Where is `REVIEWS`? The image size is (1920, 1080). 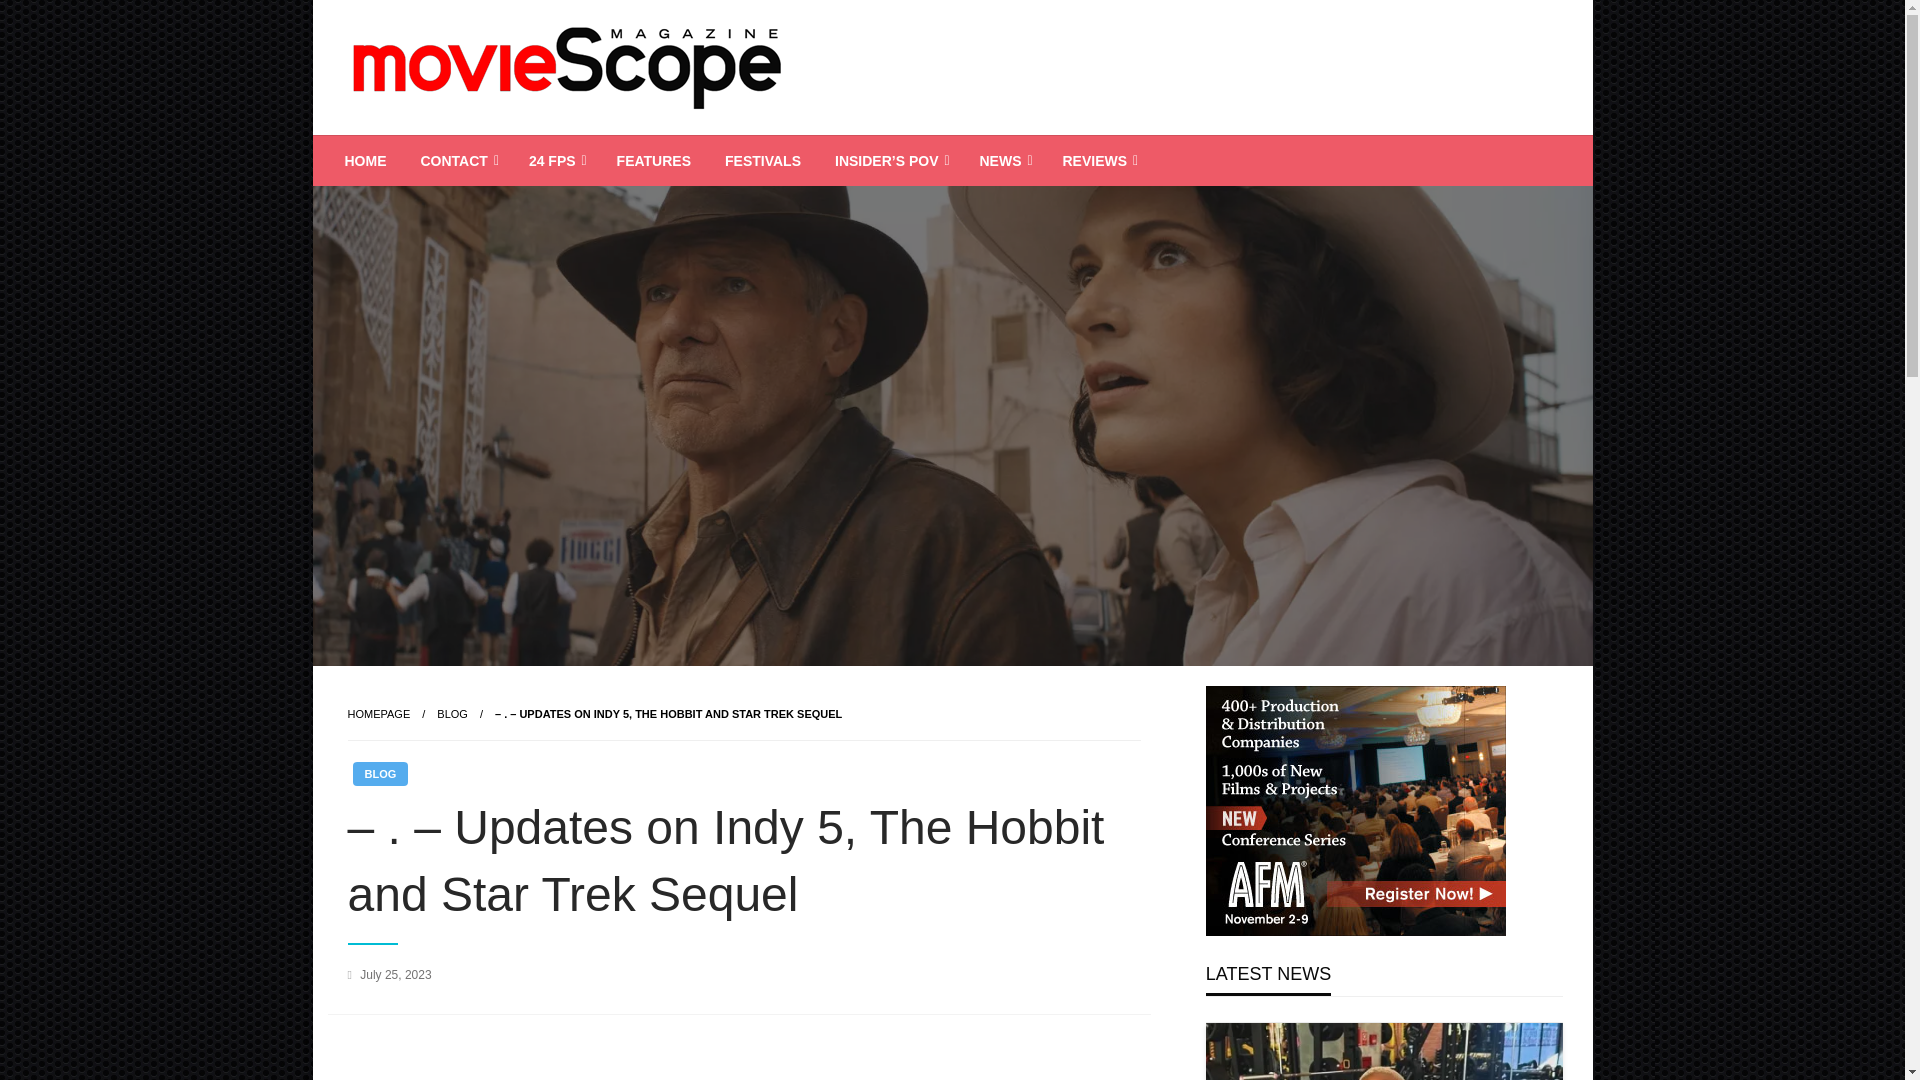
REVIEWS is located at coordinates (1097, 160).